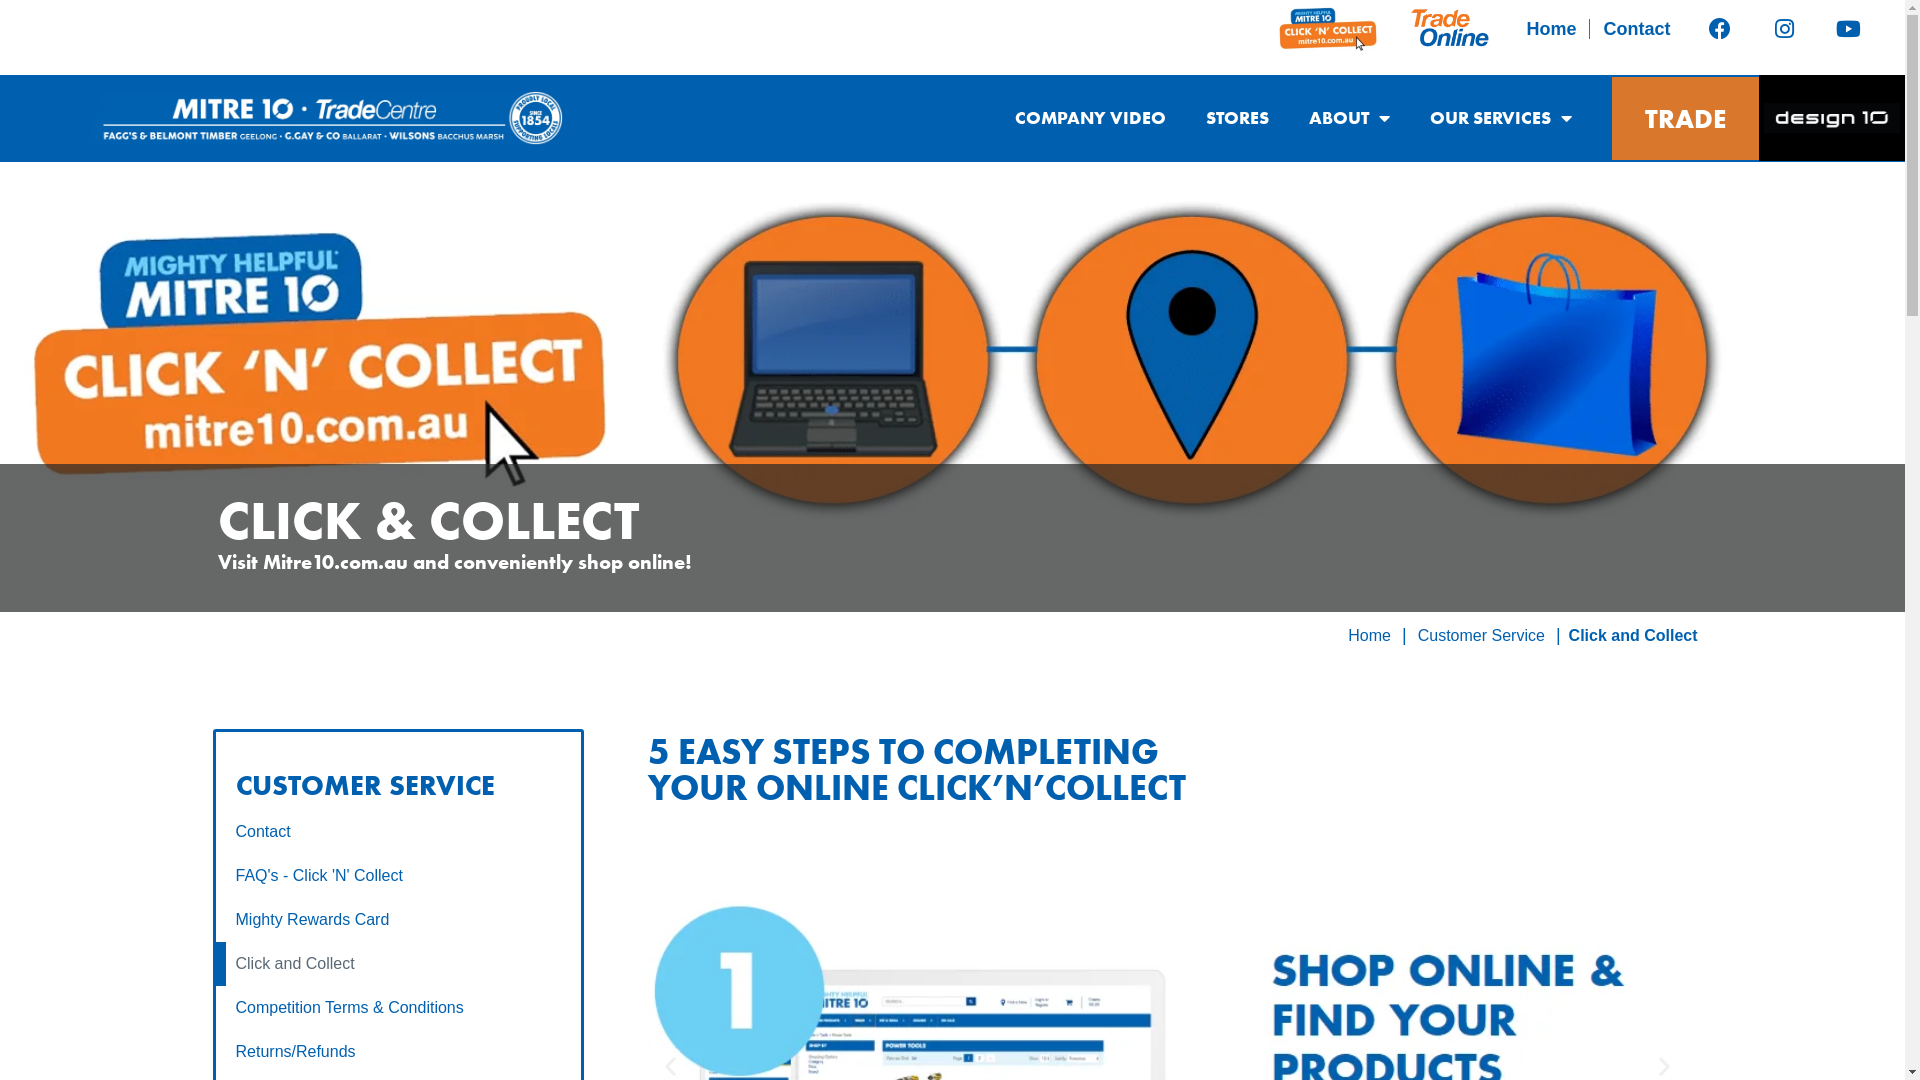 The image size is (1920, 1080). Describe the element at coordinates (1090, 118) in the screenshot. I see `COMPANY VIDEO` at that location.